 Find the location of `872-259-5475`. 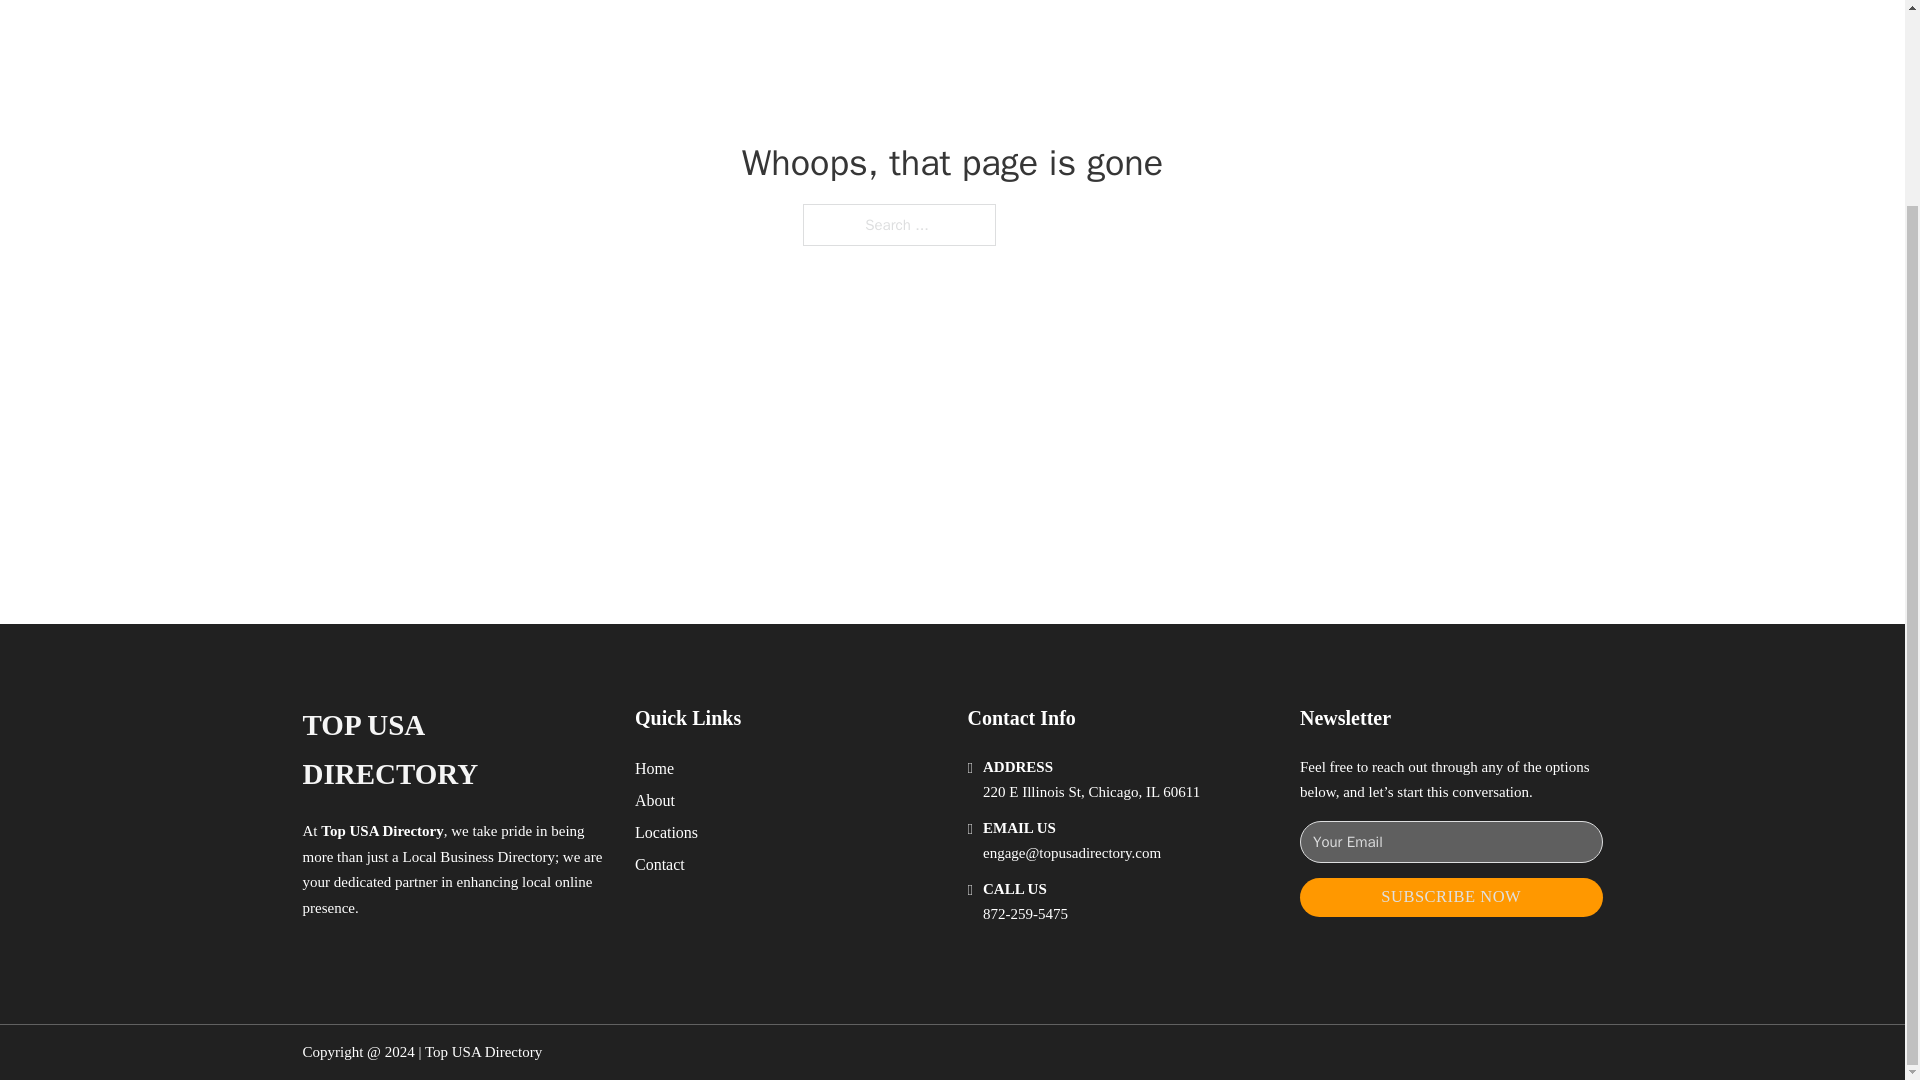

872-259-5475 is located at coordinates (1025, 914).